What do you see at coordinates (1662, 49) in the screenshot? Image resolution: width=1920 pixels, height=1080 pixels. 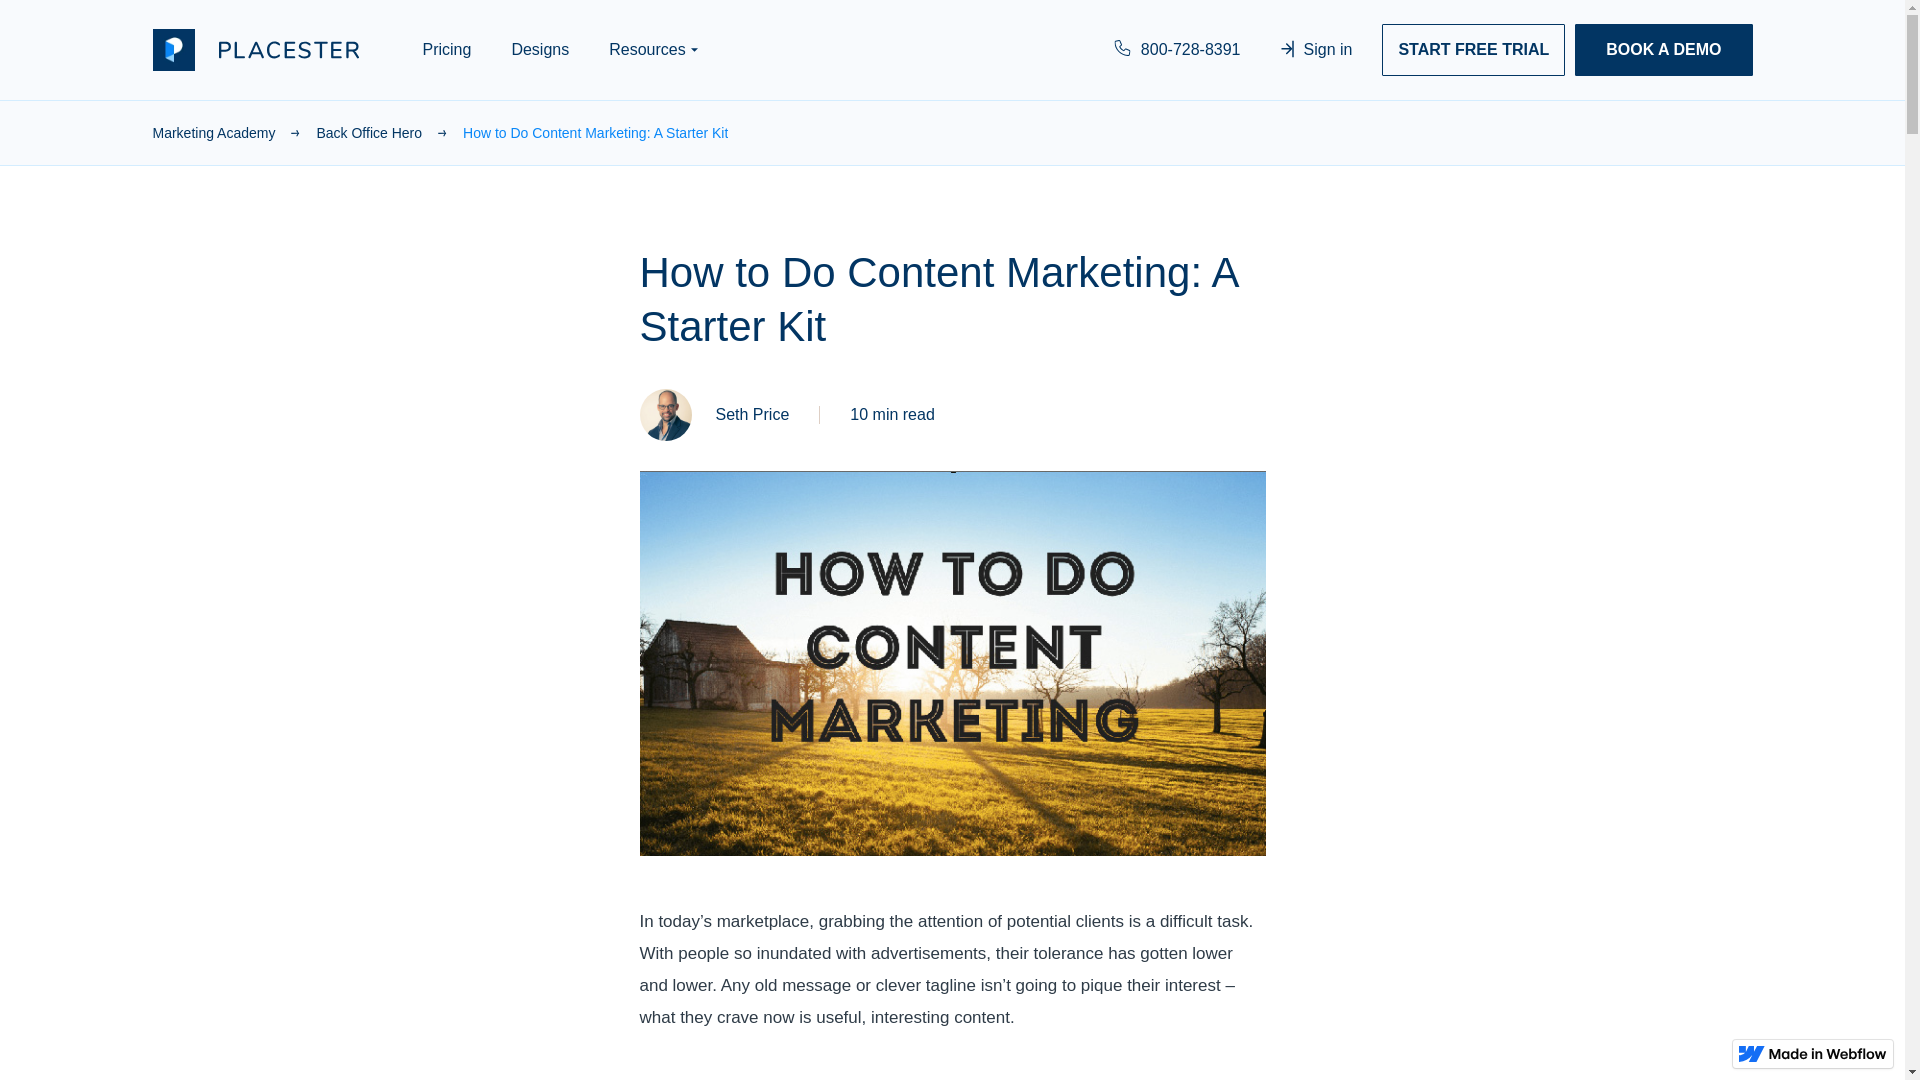 I see `BOOK A DEMO` at bounding box center [1662, 49].